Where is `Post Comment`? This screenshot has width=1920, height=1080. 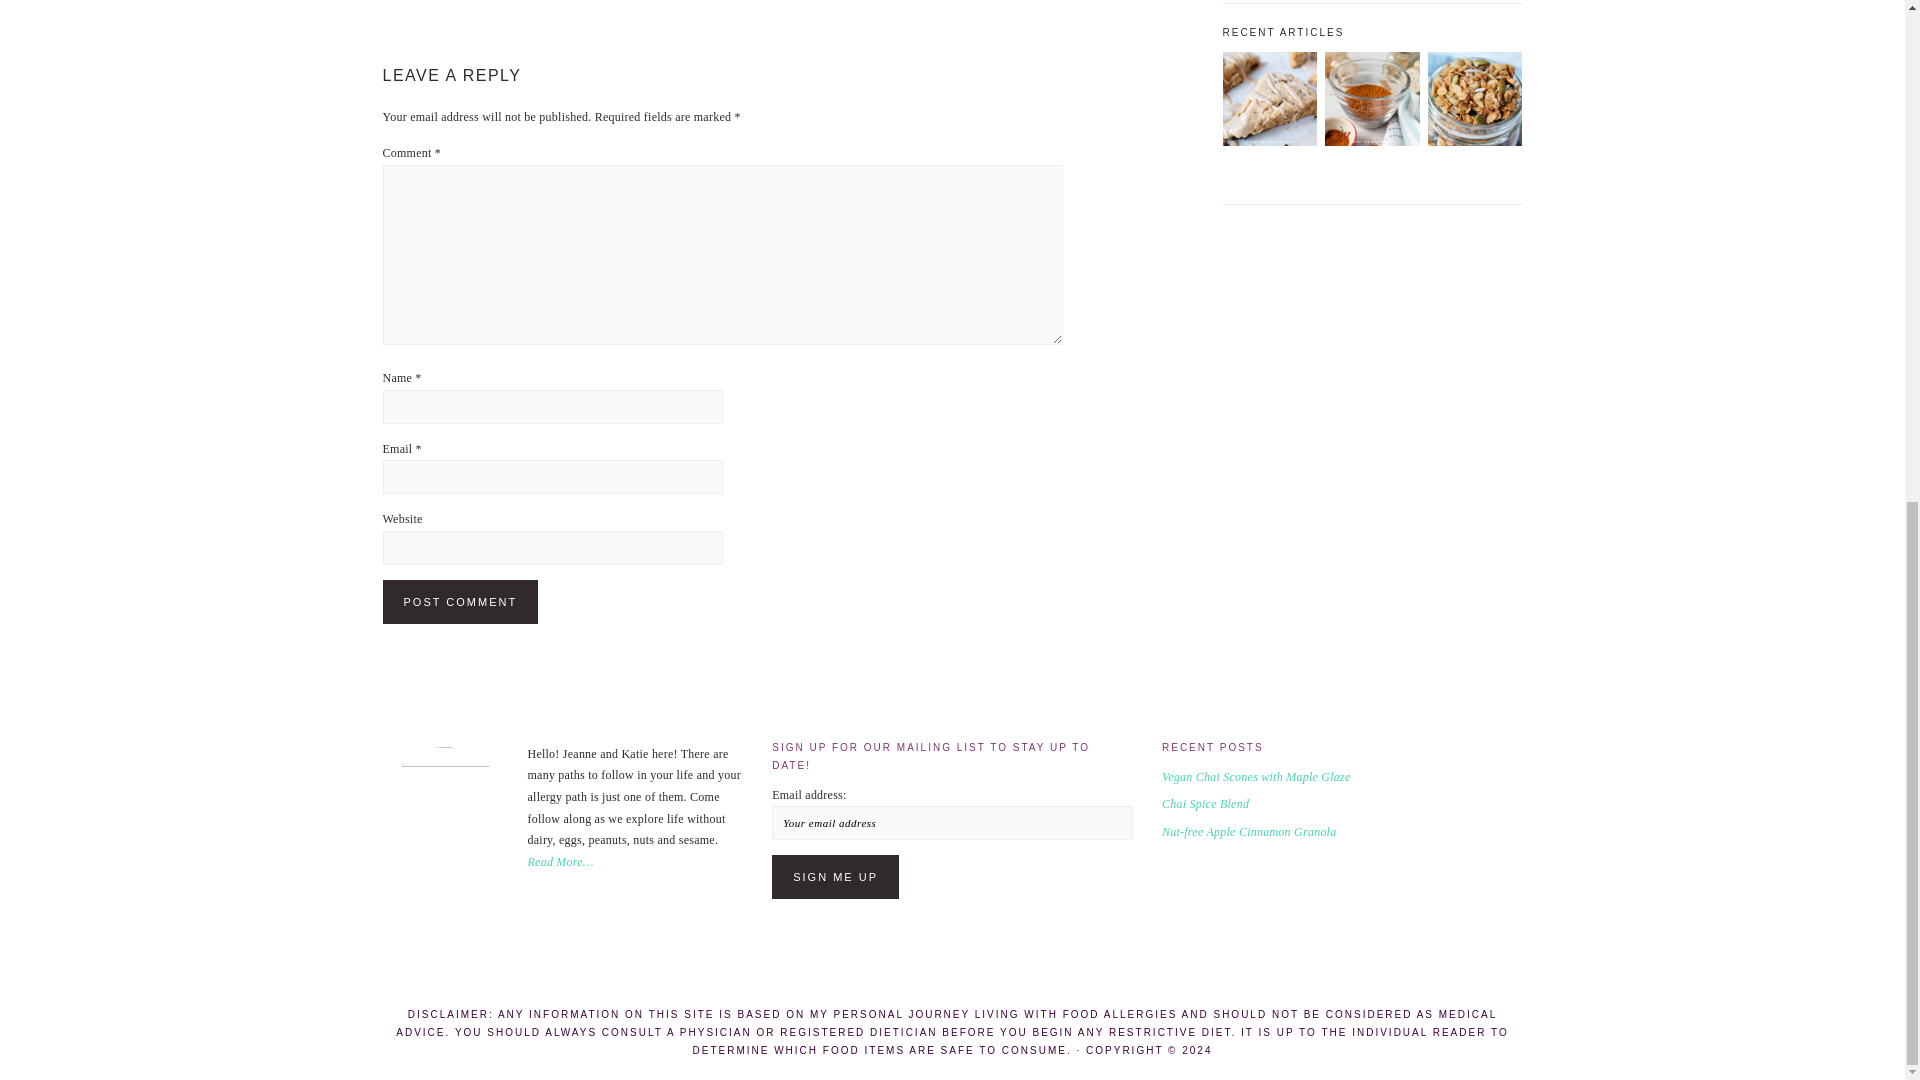 Post Comment is located at coordinates (460, 602).